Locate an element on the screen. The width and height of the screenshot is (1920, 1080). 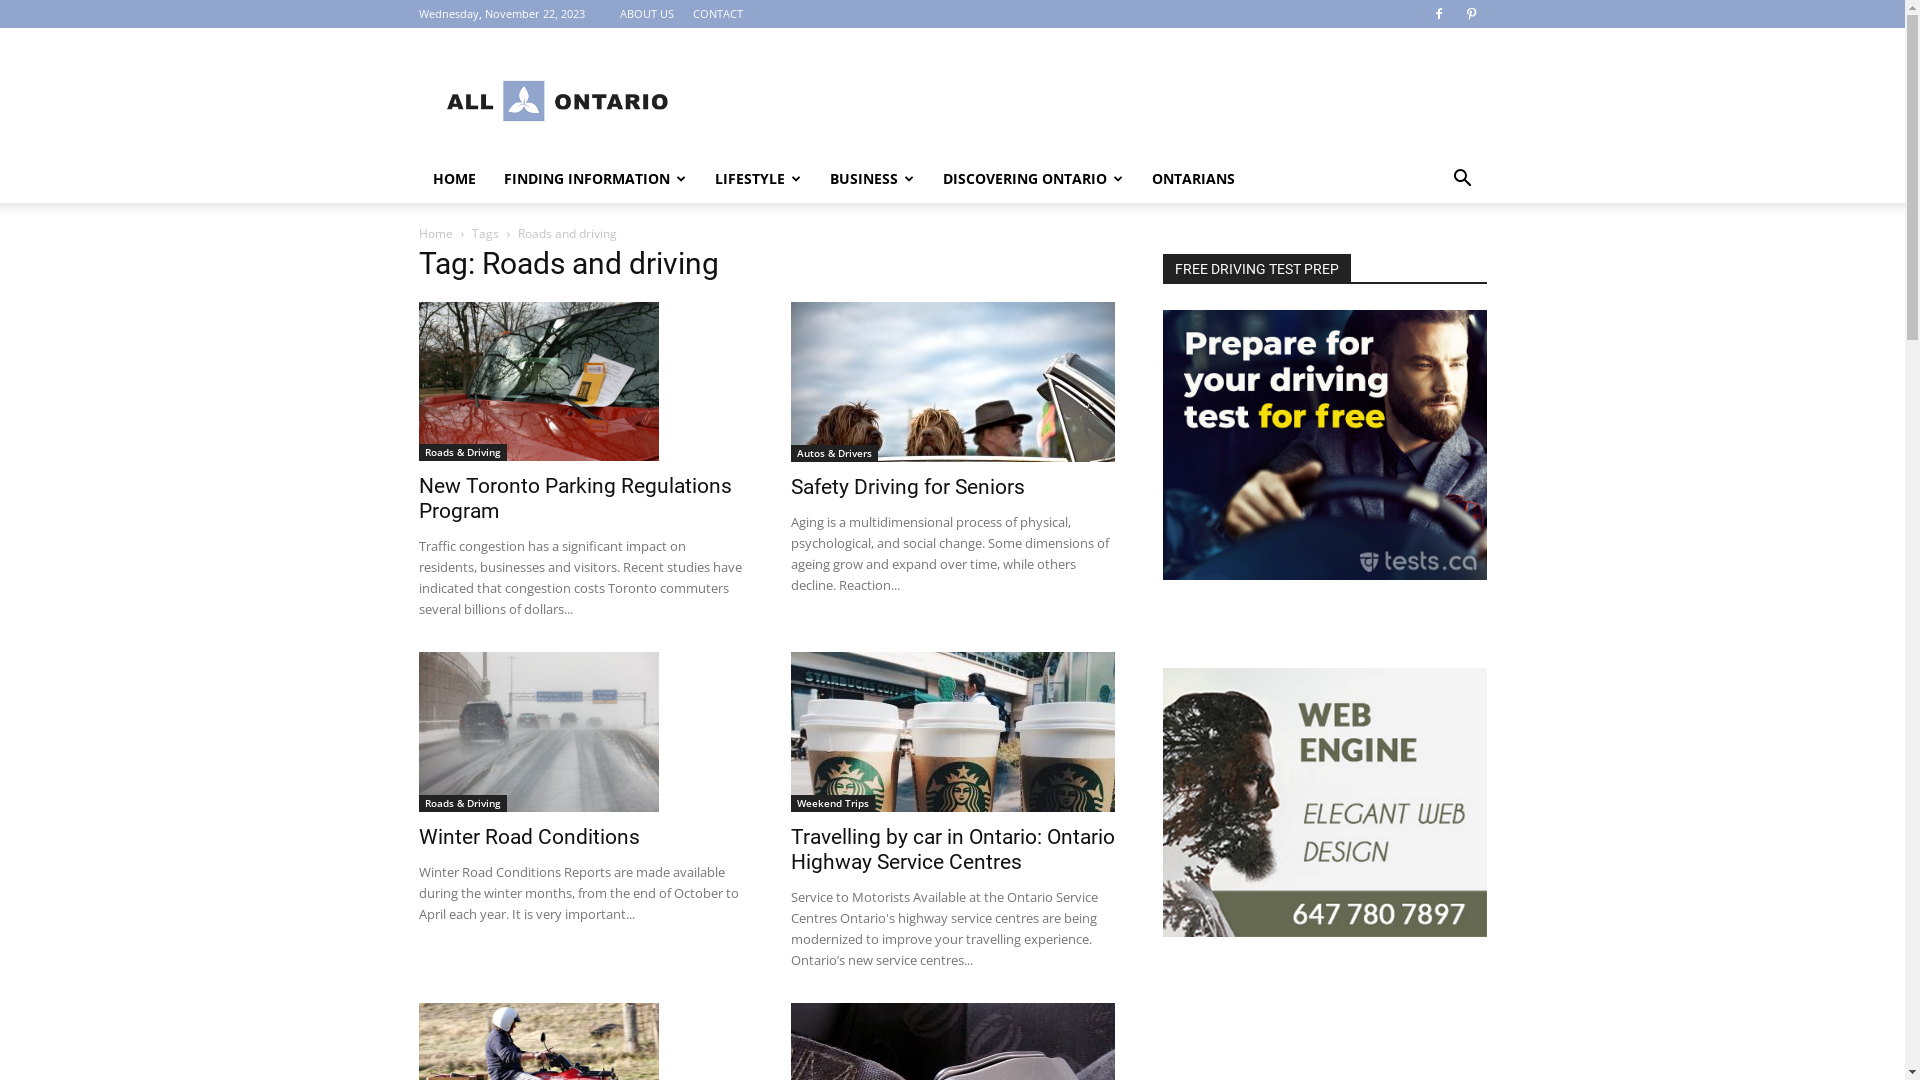
HOME is located at coordinates (454, 179).